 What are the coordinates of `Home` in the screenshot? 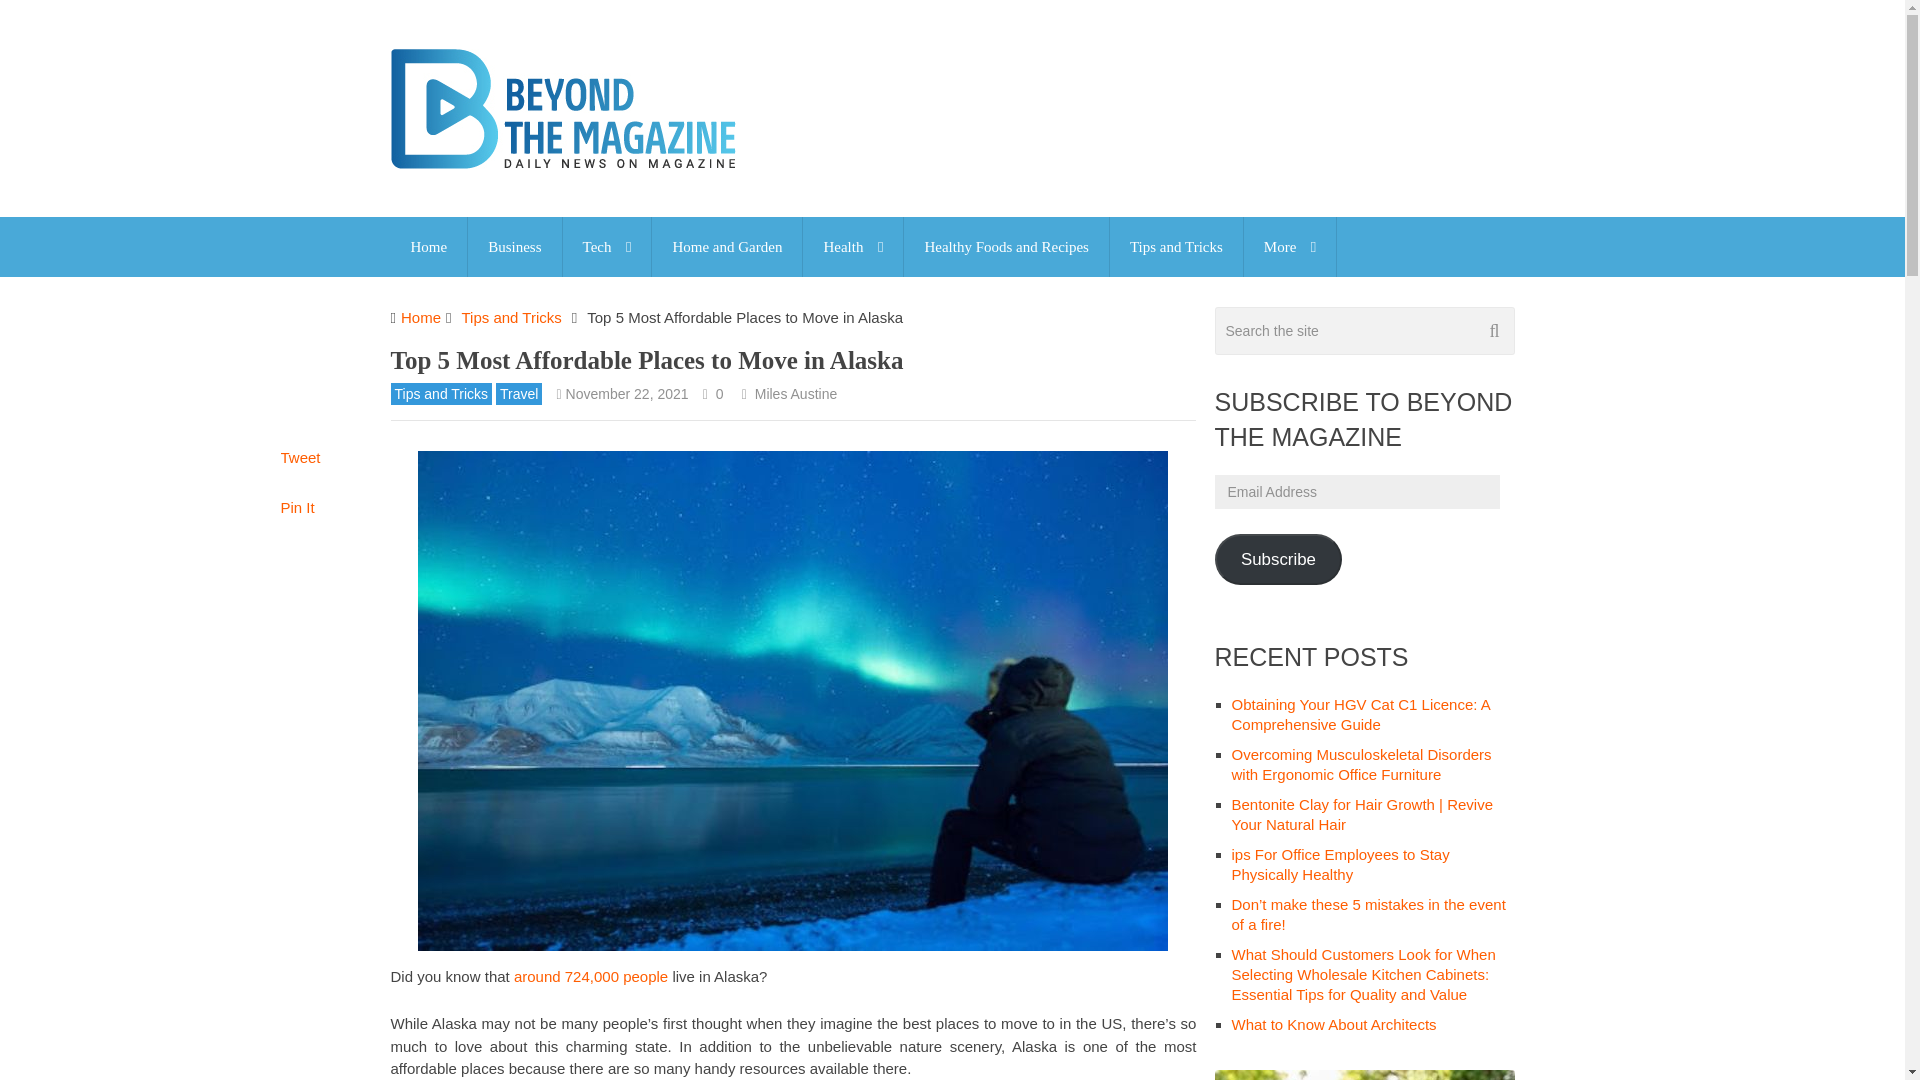 It's located at (428, 246).